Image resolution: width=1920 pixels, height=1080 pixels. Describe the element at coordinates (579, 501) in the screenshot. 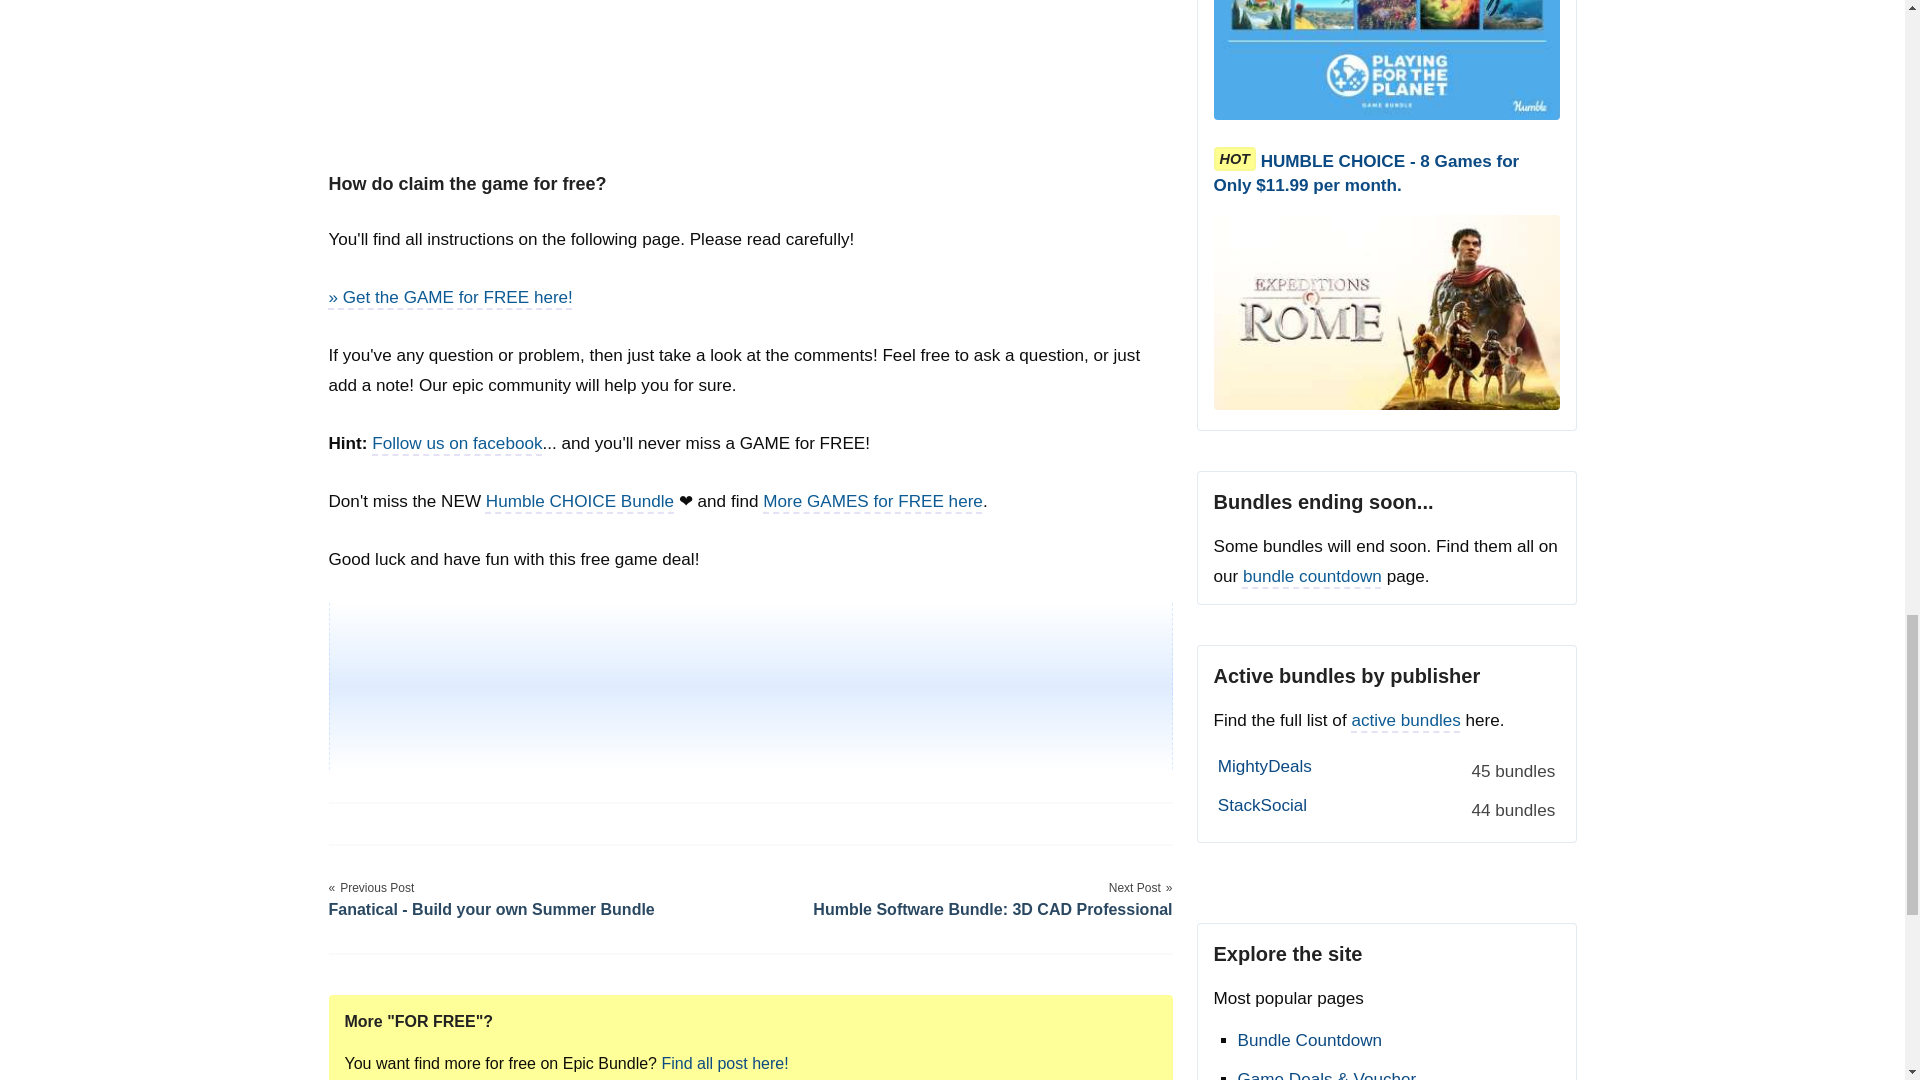

I see `Humble CHOICE Bundle` at that location.